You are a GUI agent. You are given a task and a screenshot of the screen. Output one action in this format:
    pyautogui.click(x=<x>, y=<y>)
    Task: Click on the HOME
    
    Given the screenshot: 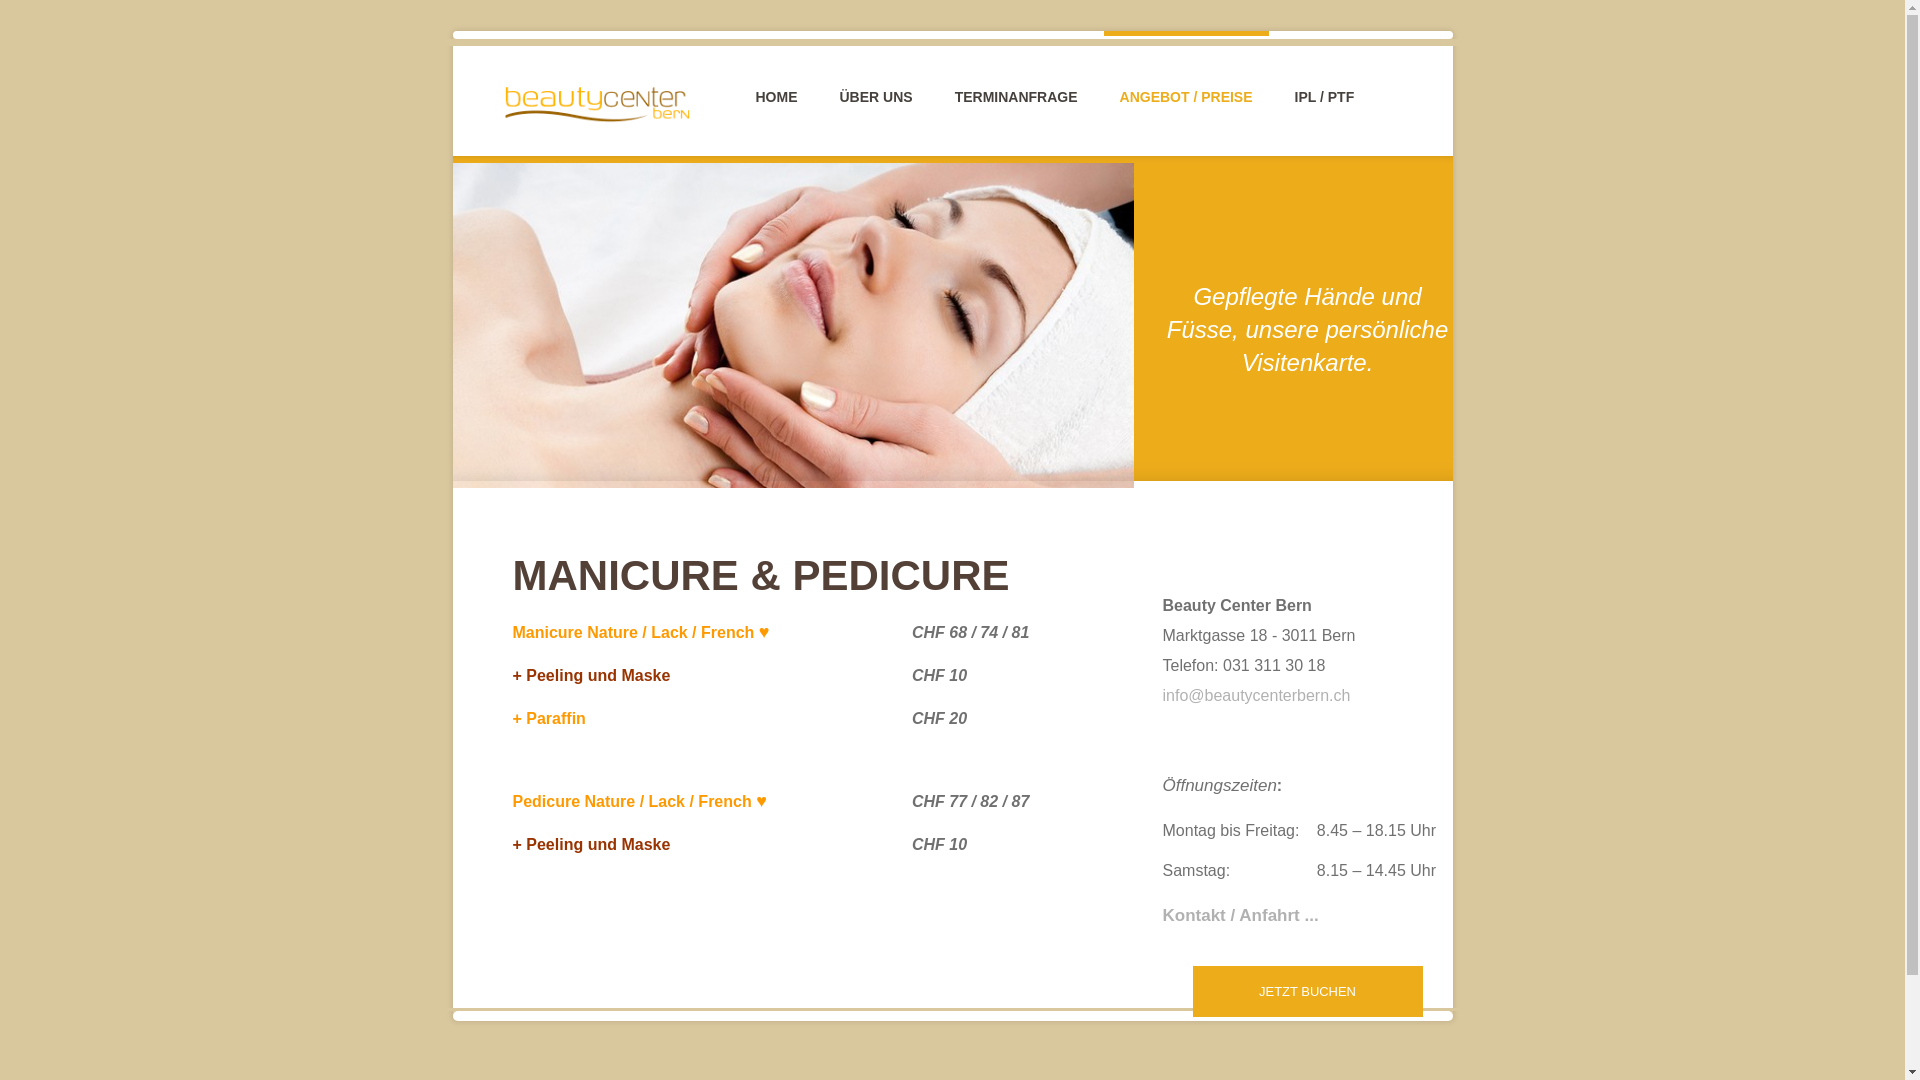 What is the action you would take?
    pyautogui.click(x=777, y=68)
    